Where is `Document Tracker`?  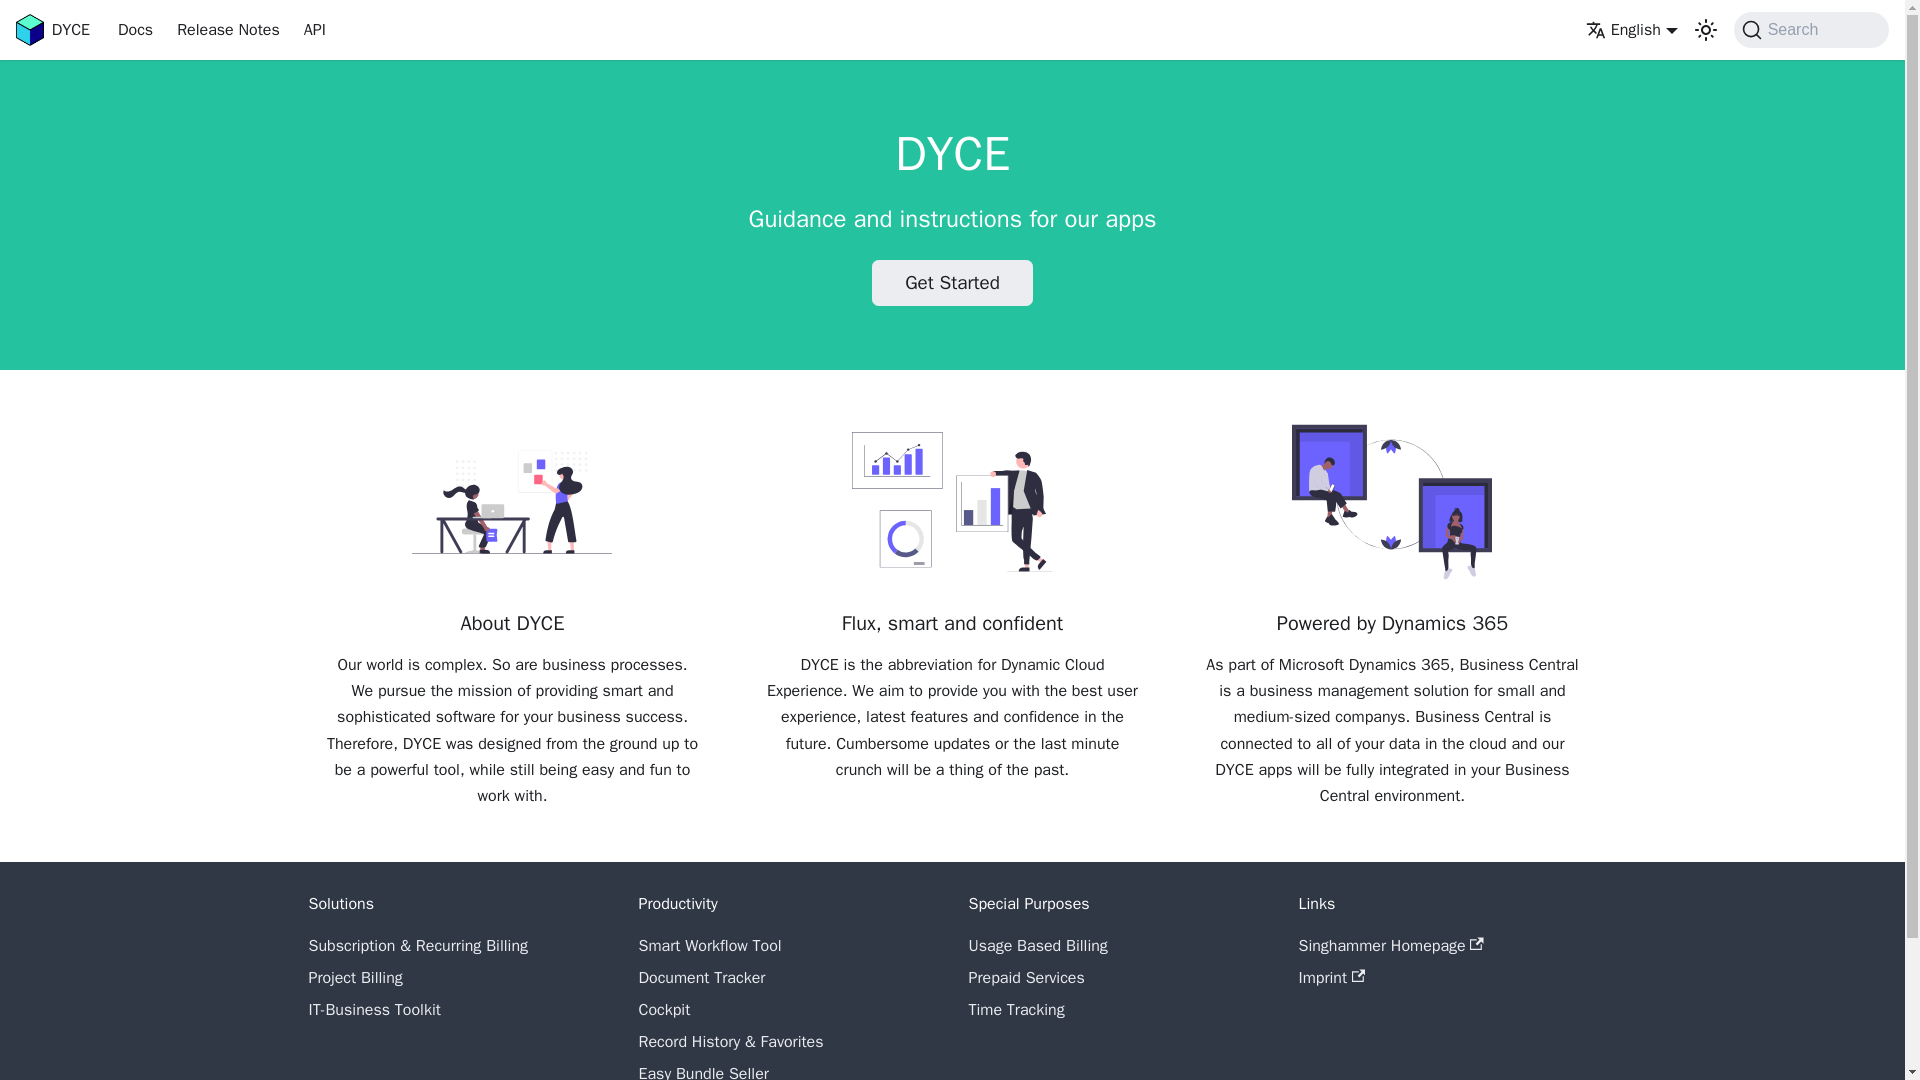
Document Tracker is located at coordinates (700, 978).